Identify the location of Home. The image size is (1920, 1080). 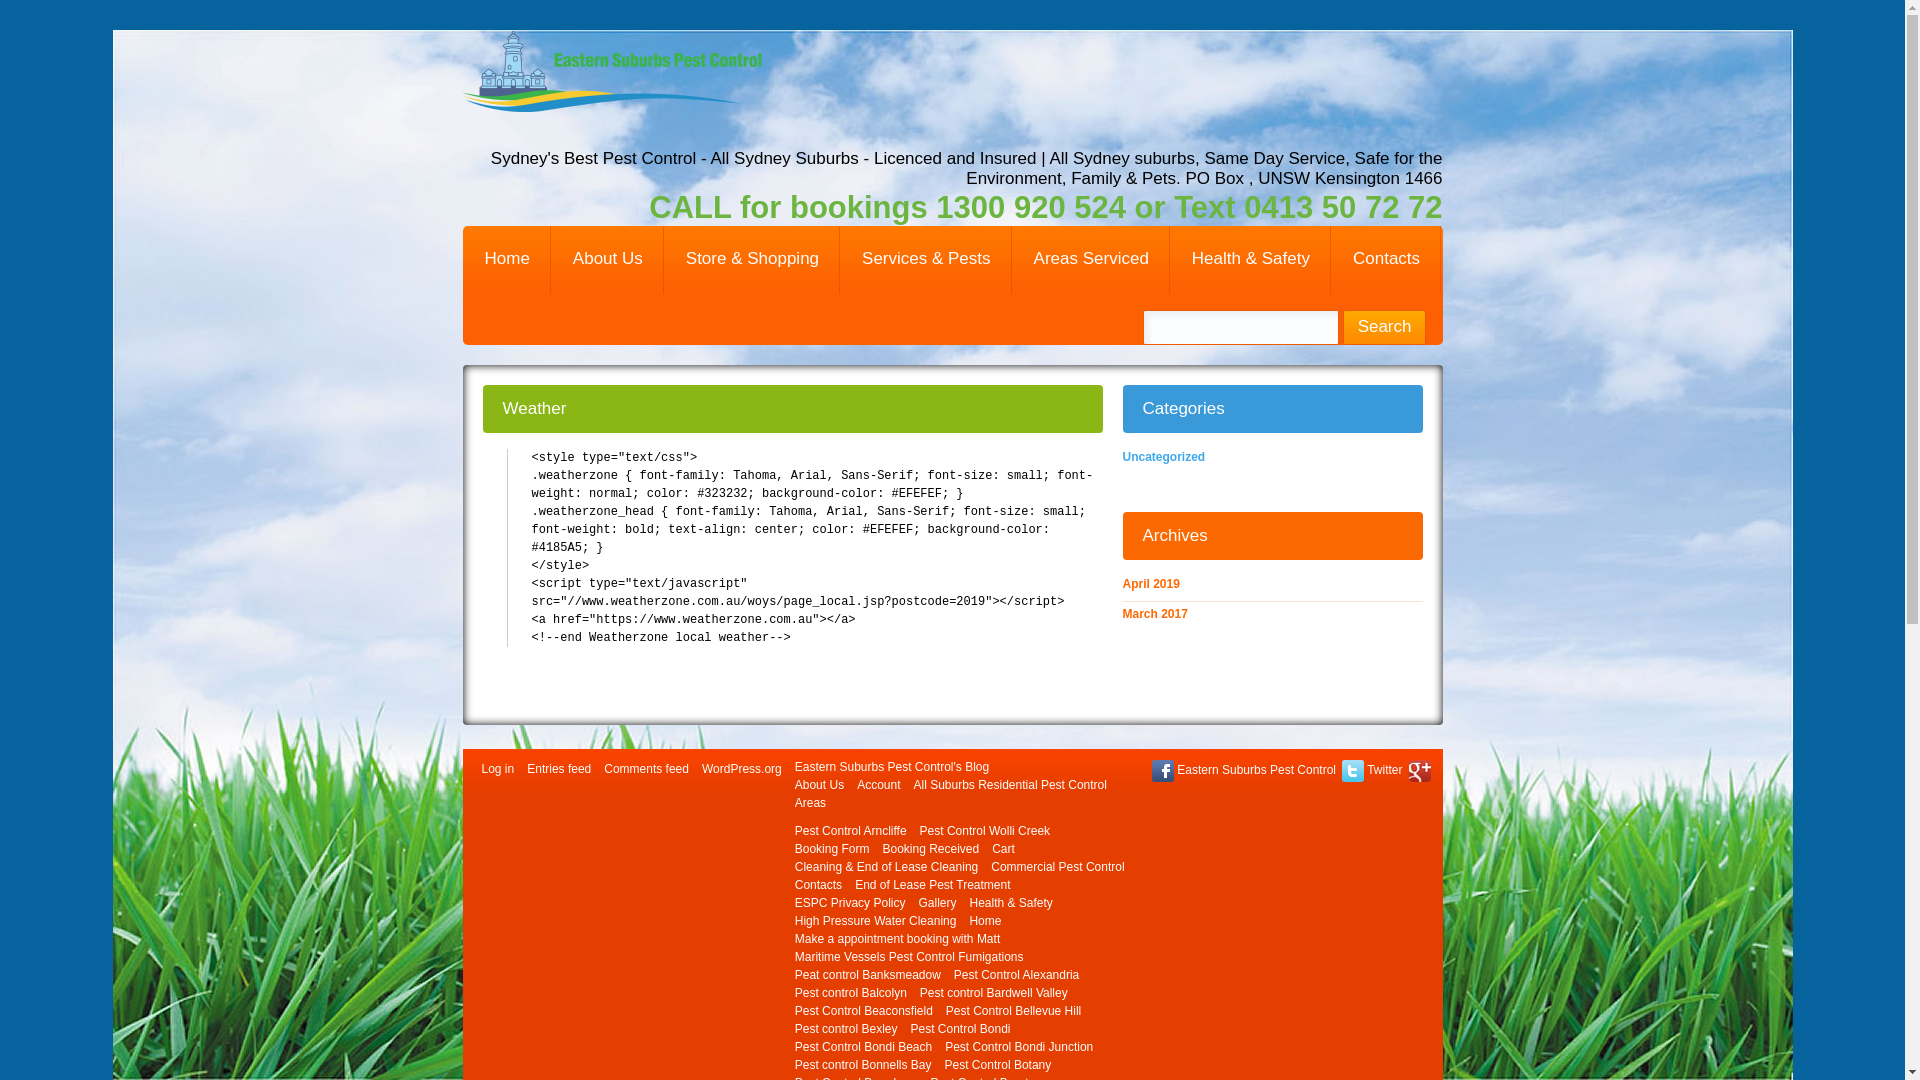
(984, 921).